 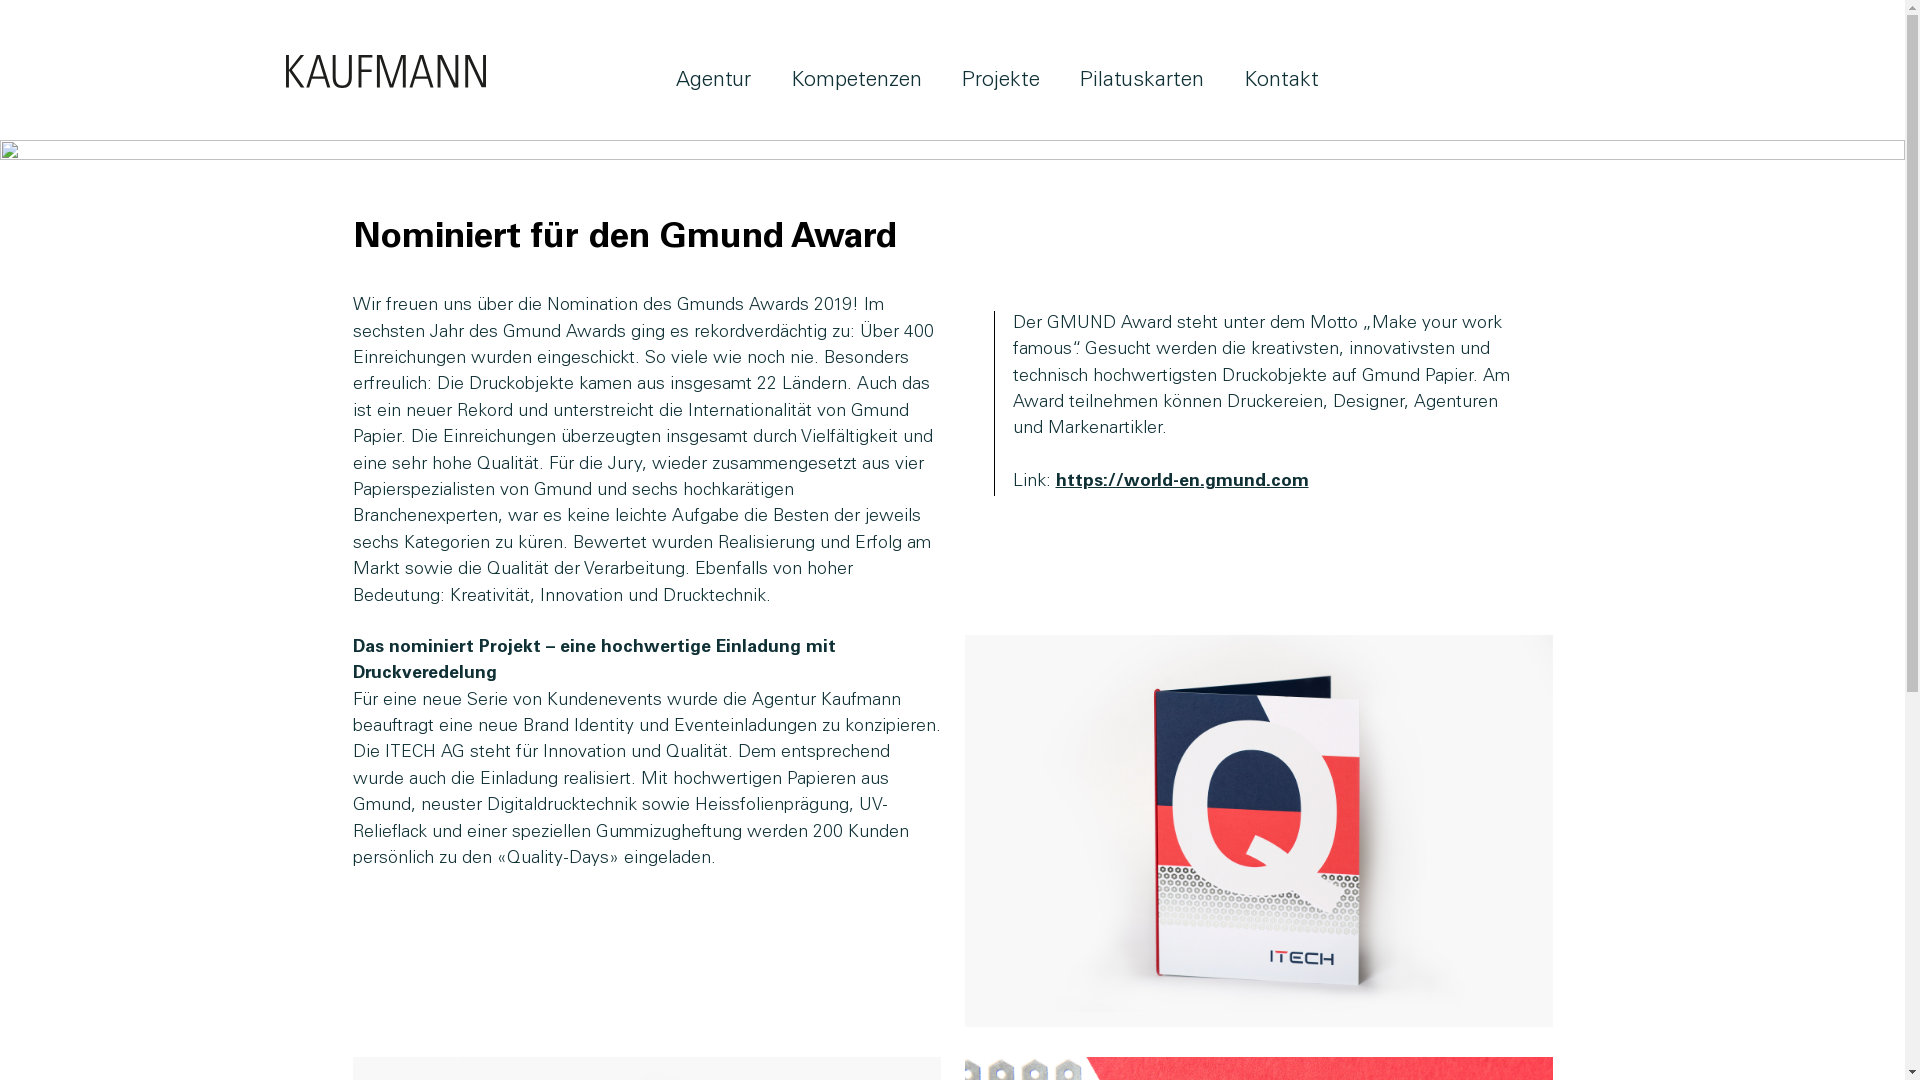 I want to click on https://world-en.gmund.com, so click(x=1182, y=482).